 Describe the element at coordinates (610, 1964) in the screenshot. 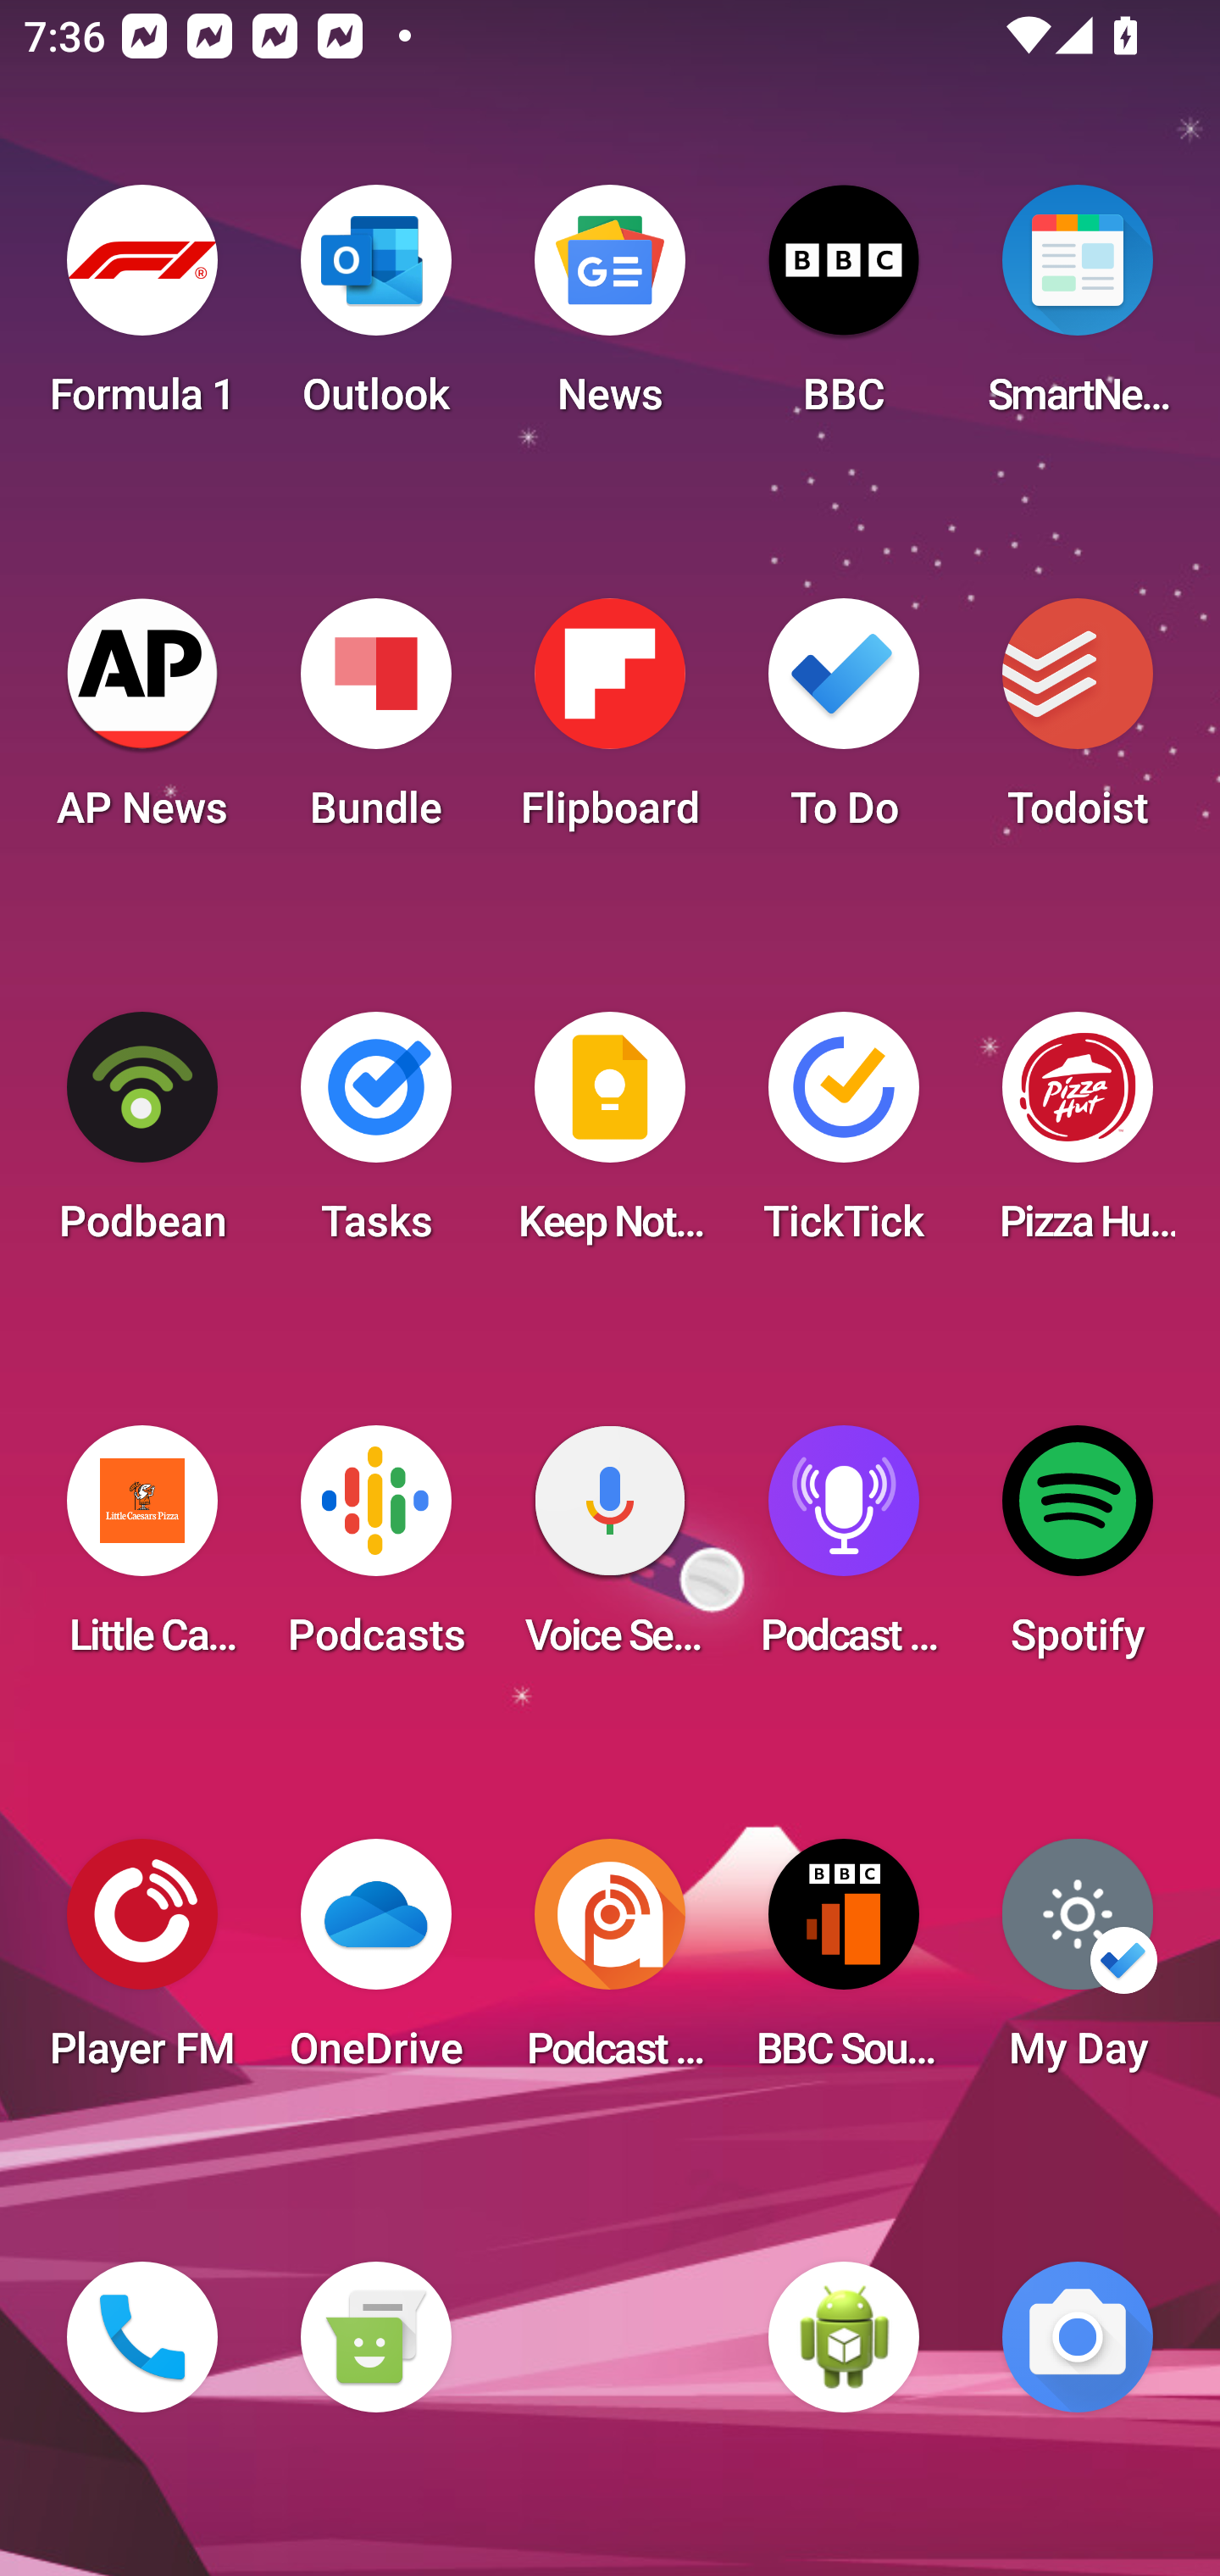

I see `Podcast Addict` at that location.